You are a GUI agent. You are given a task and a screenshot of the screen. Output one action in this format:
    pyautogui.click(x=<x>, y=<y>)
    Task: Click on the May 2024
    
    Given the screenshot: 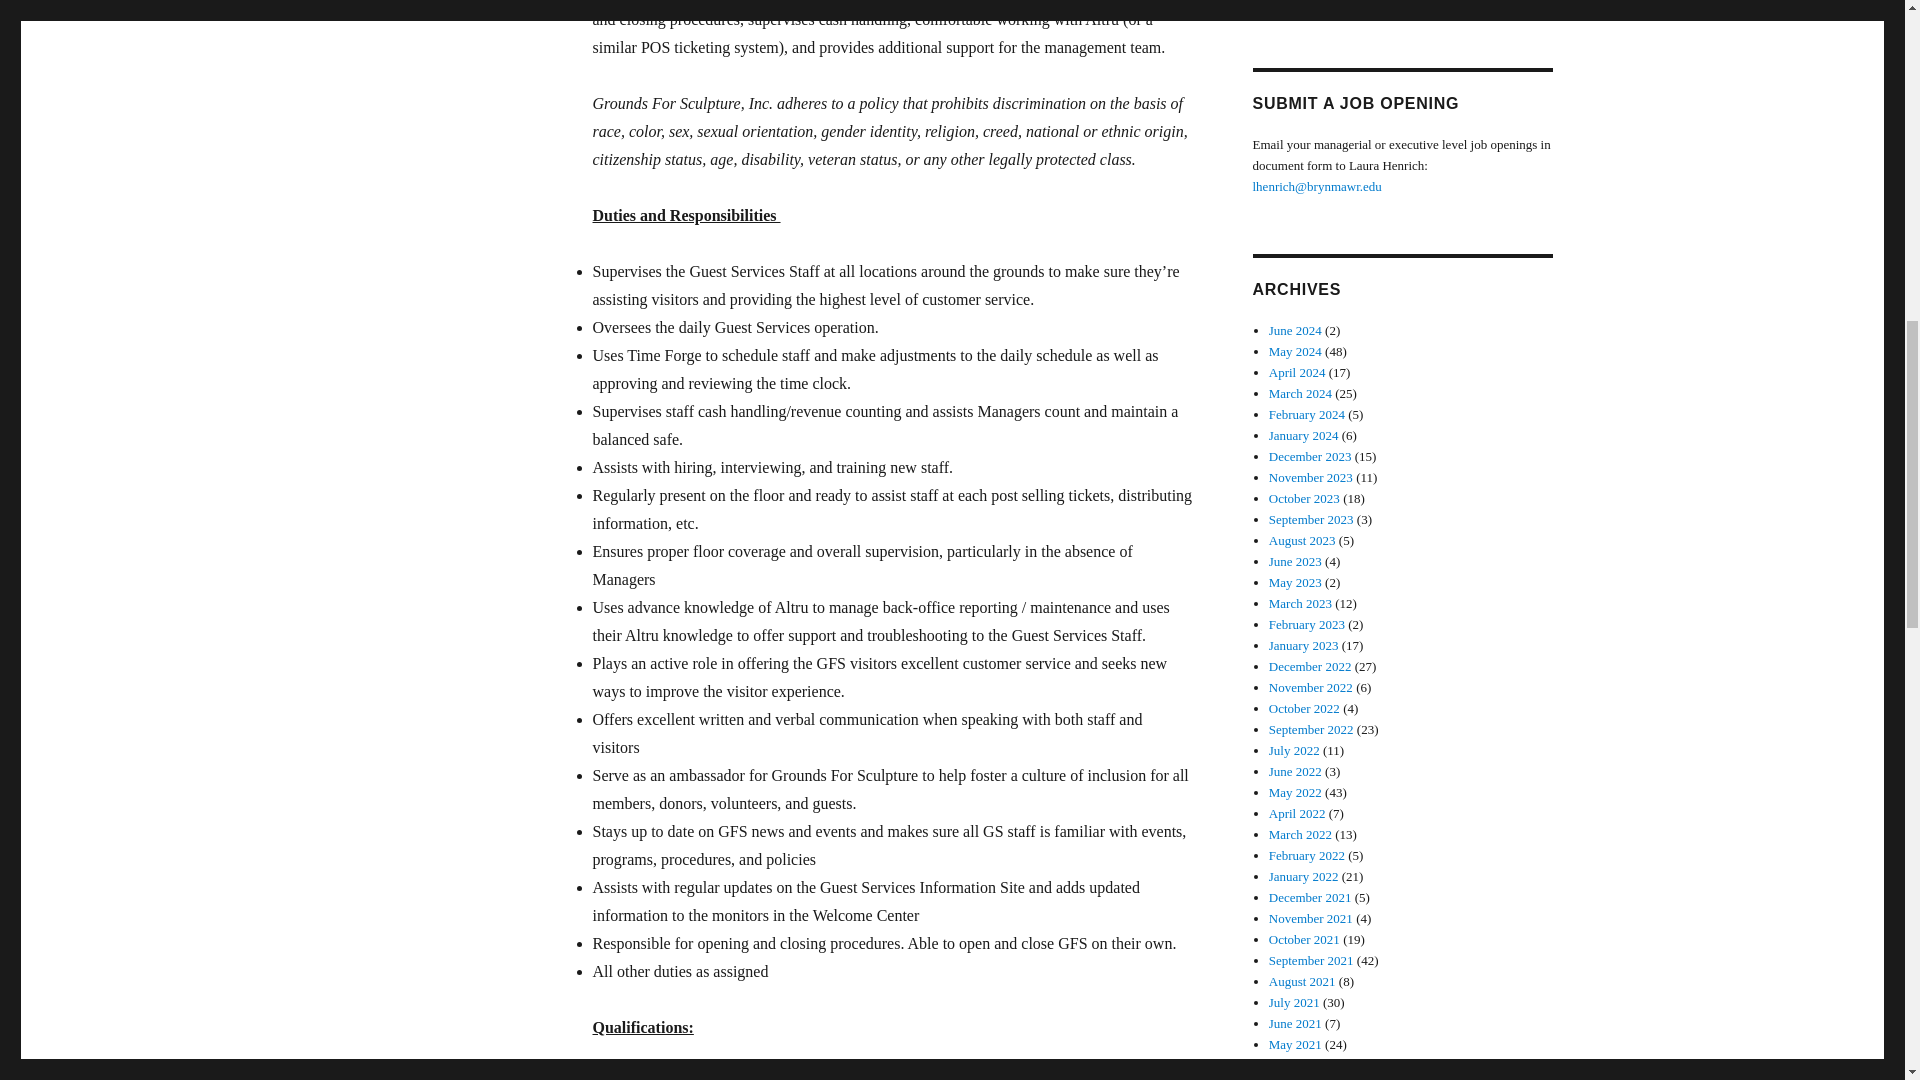 What is the action you would take?
    pyautogui.click(x=1296, y=351)
    